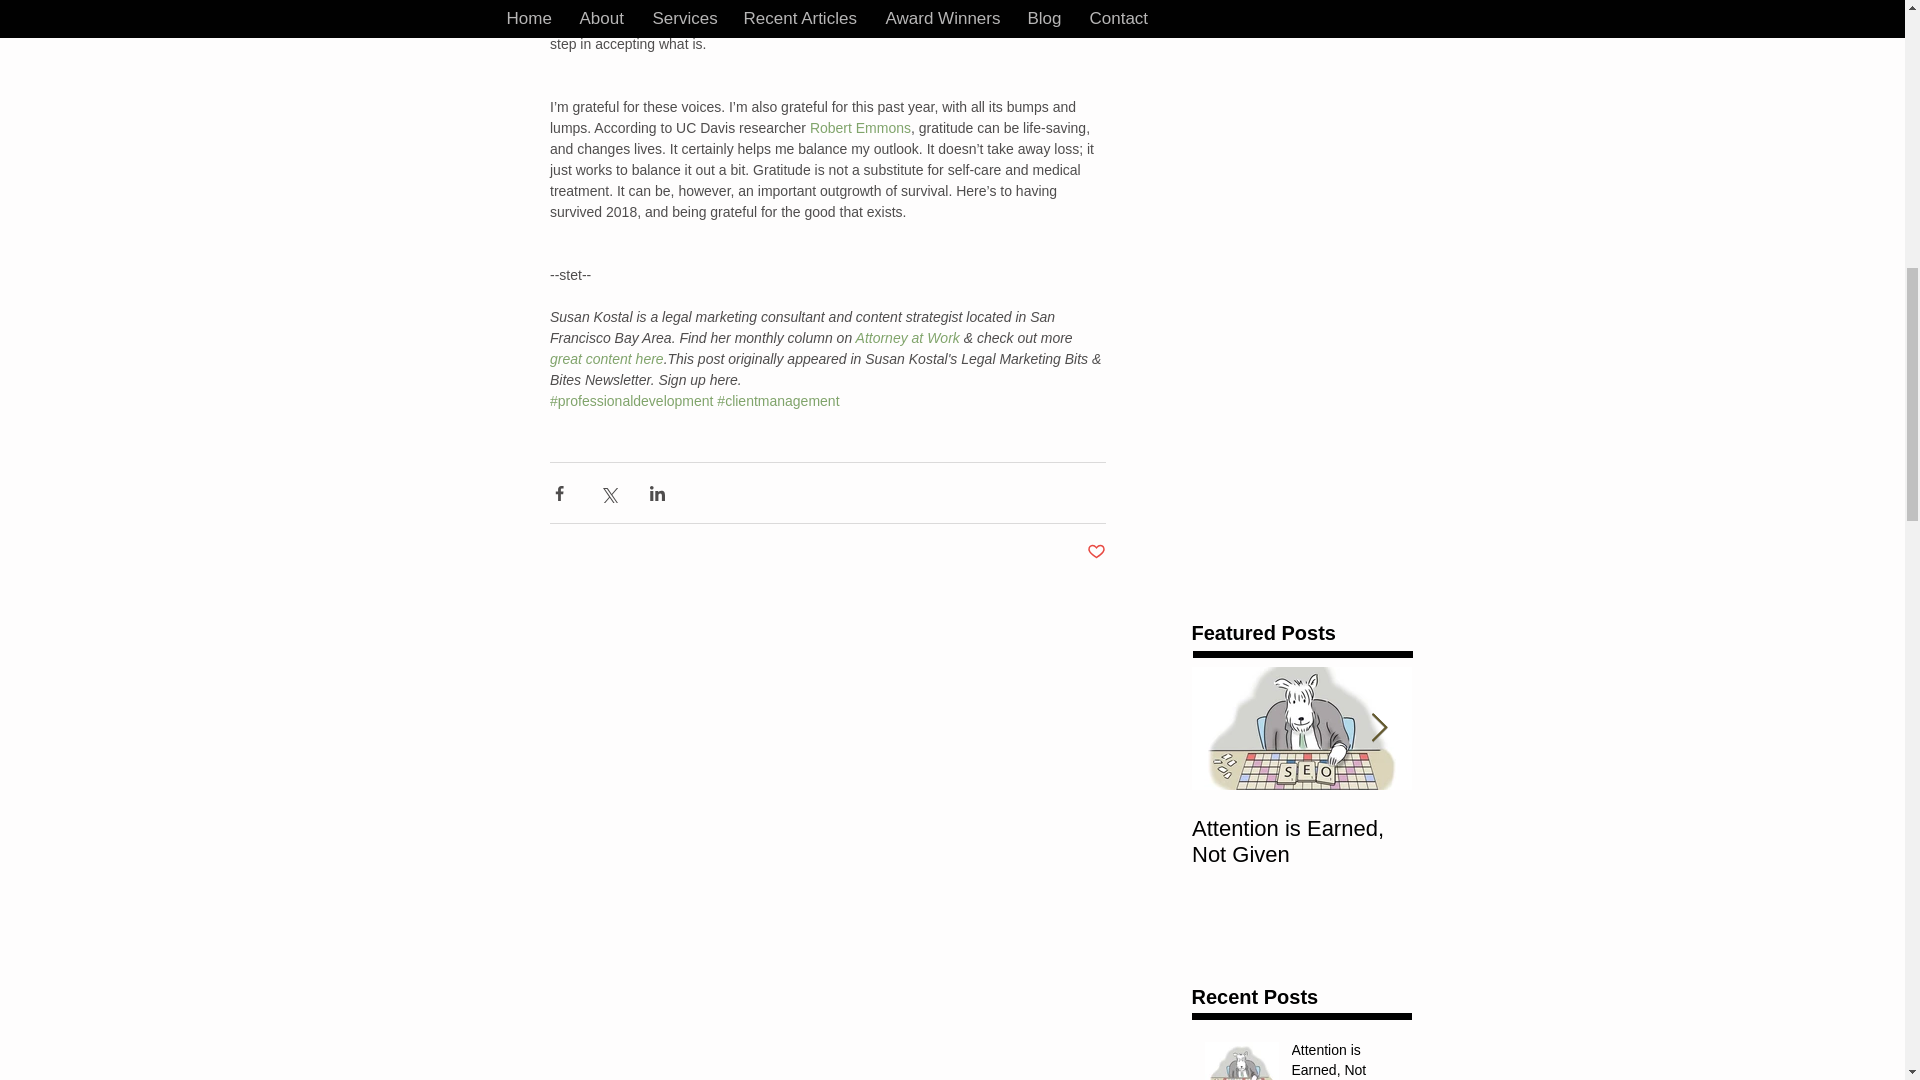 Image resolution: width=1920 pixels, height=1080 pixels. I want to click on Attorney at Work , so click(908, 338).